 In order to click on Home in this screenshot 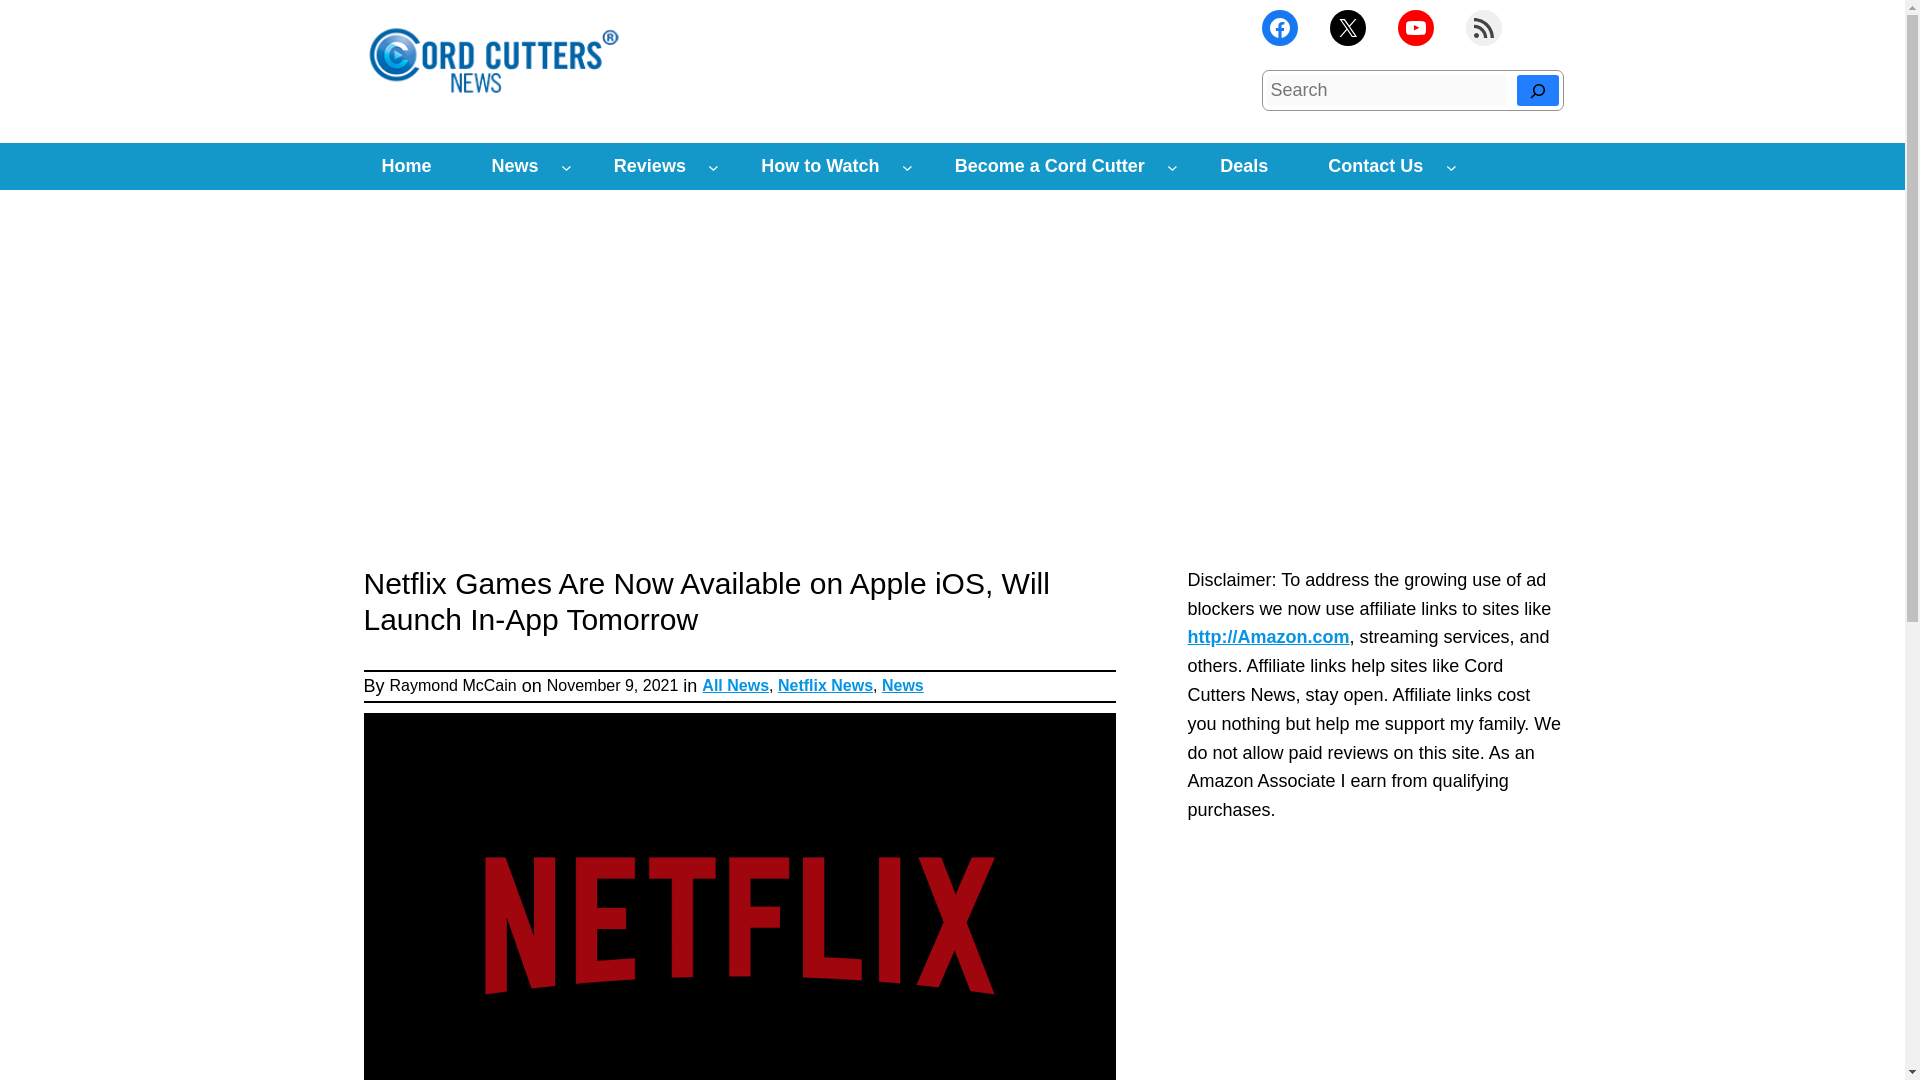, I will do `click(406, 166)`.